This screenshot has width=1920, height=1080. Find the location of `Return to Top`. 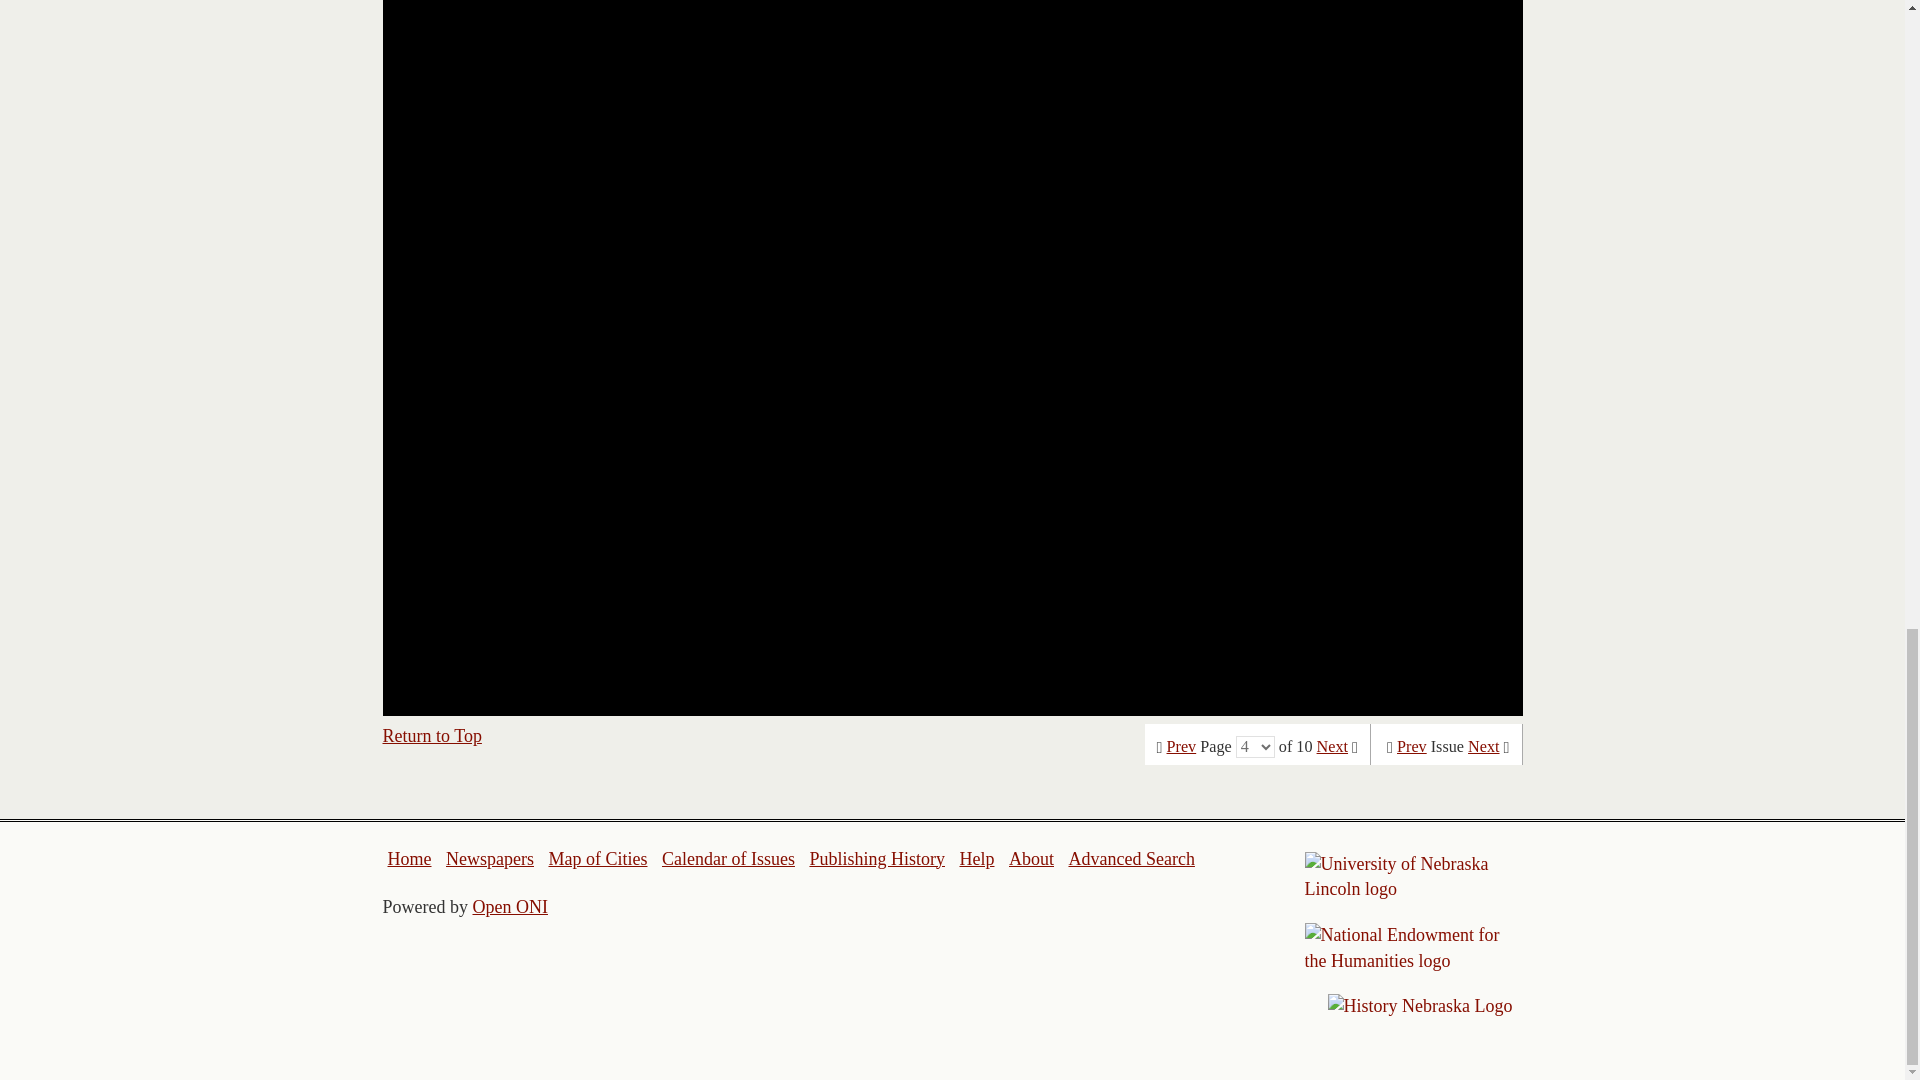

Return to Top is located at coordinates (432, 736).